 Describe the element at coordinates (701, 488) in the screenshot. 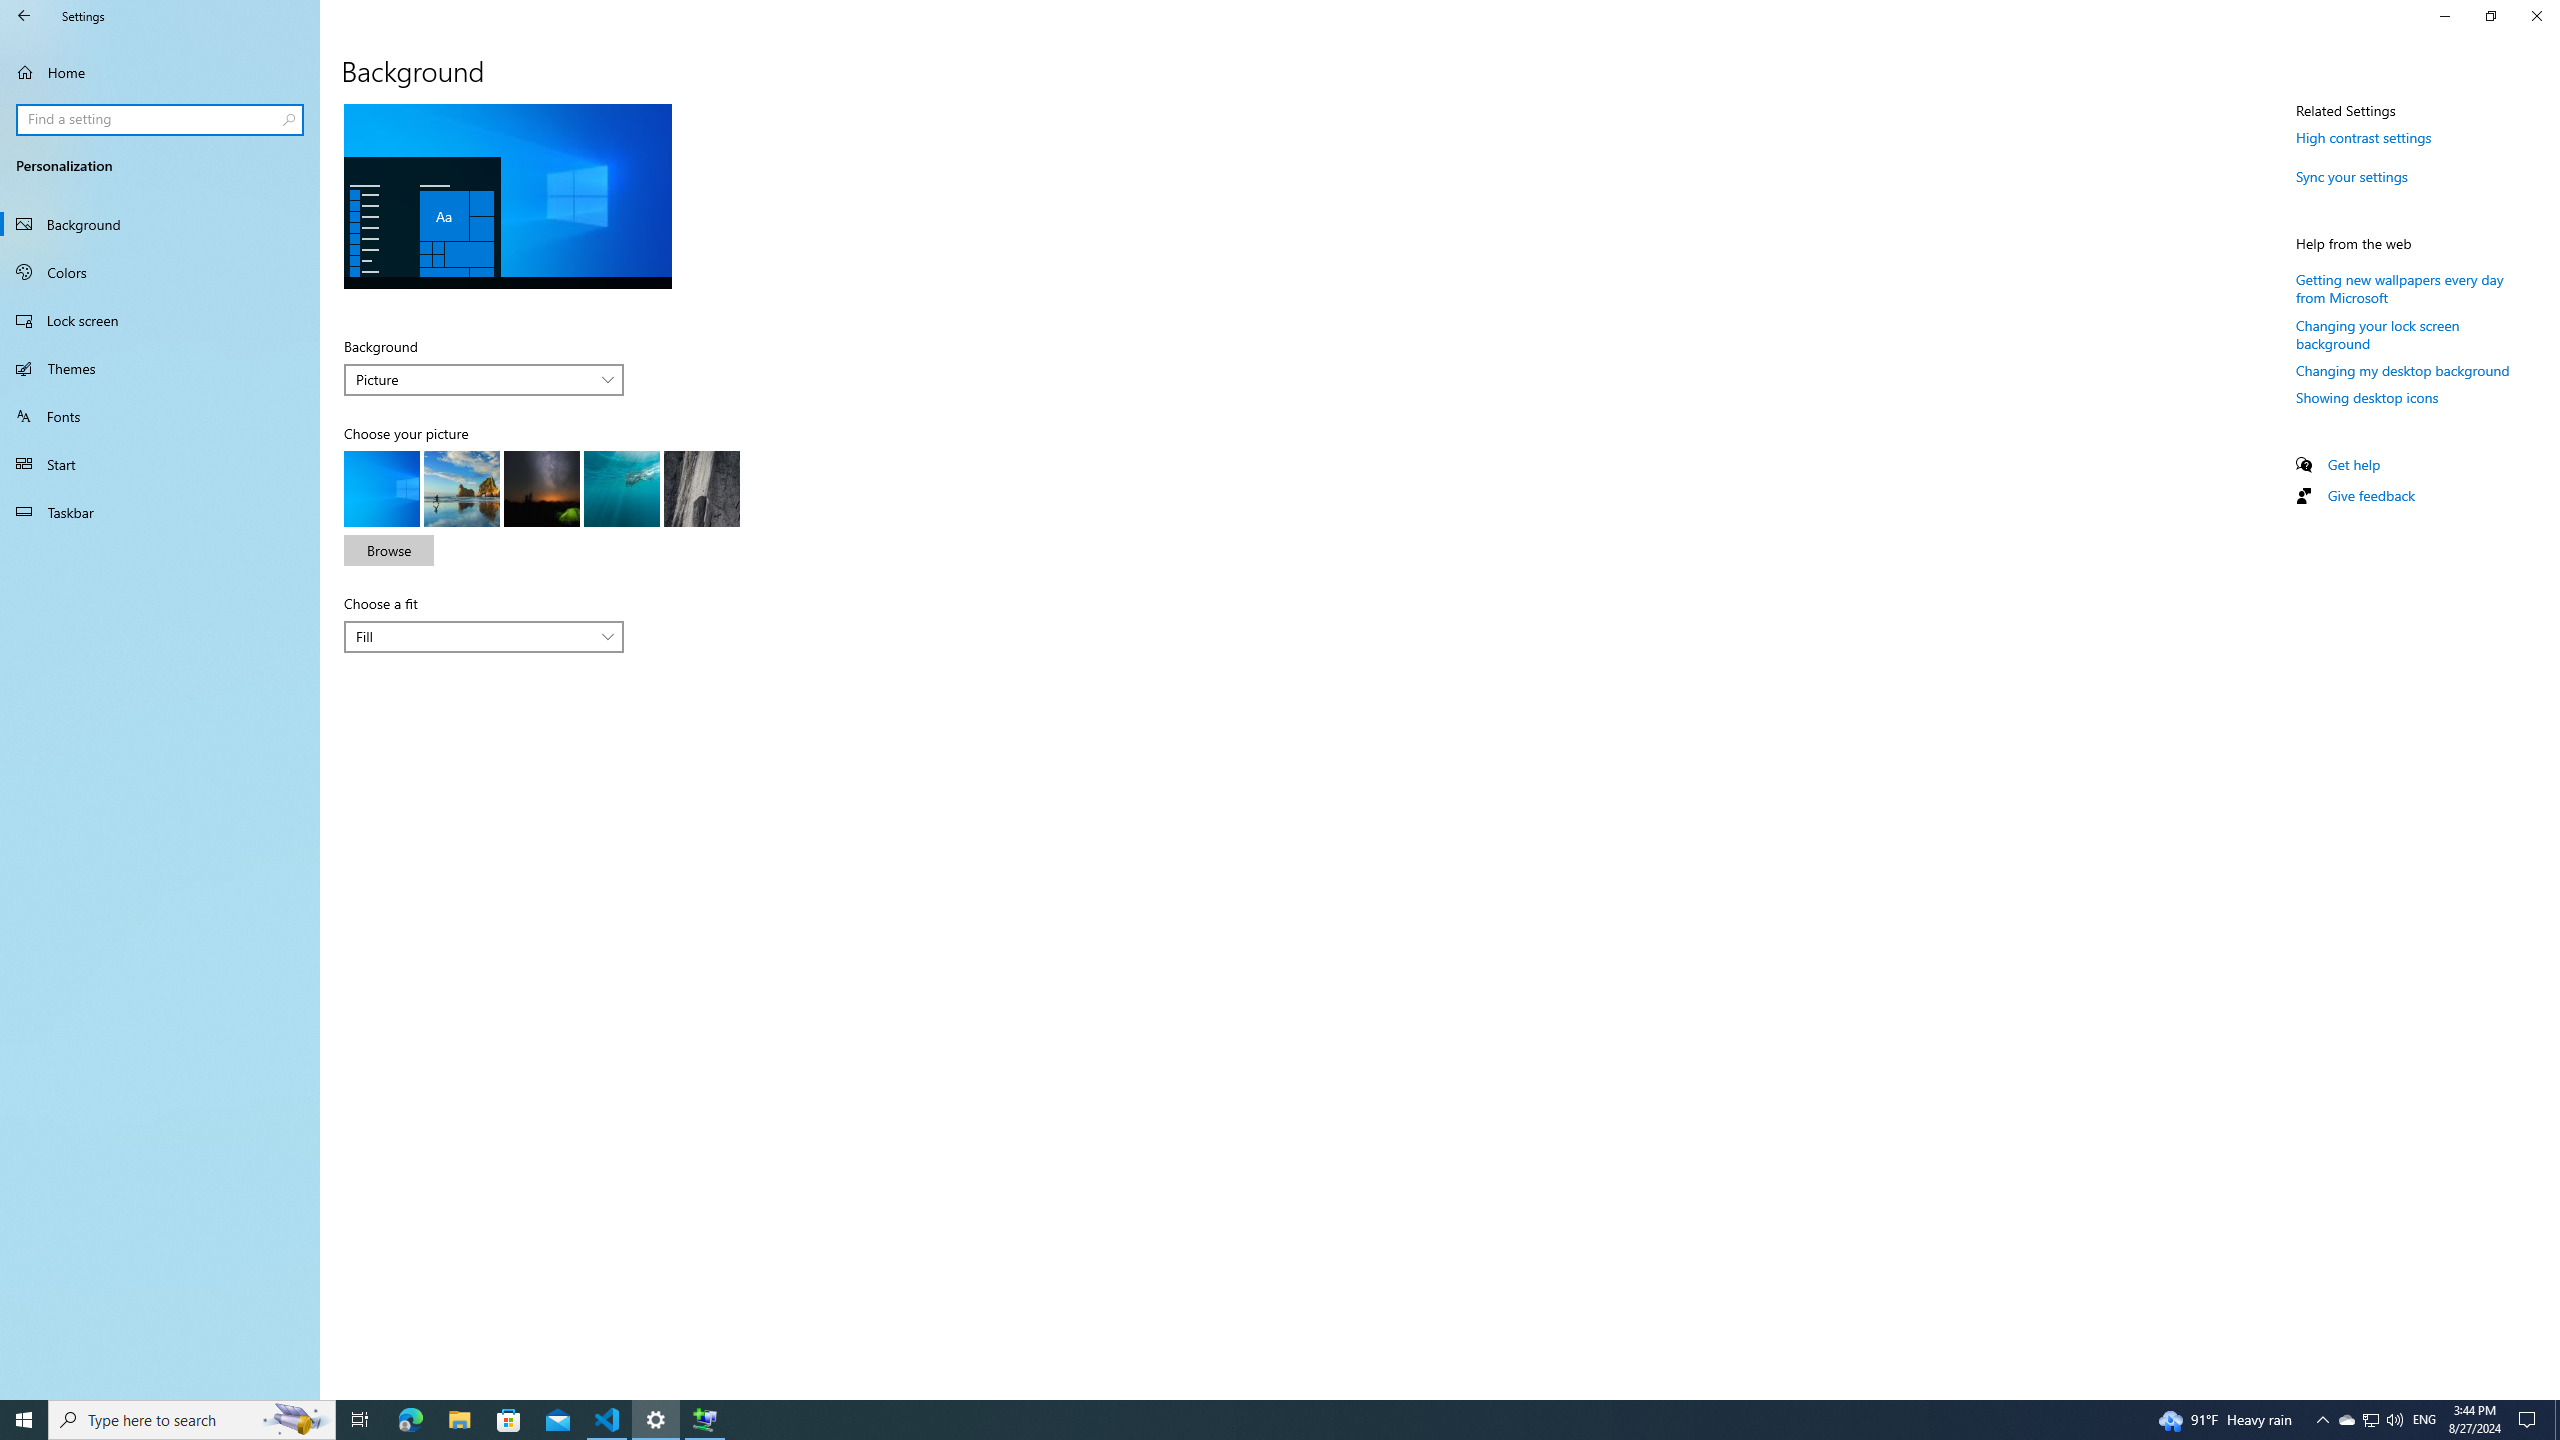

I see `Windows Spotlight Image` at that location.